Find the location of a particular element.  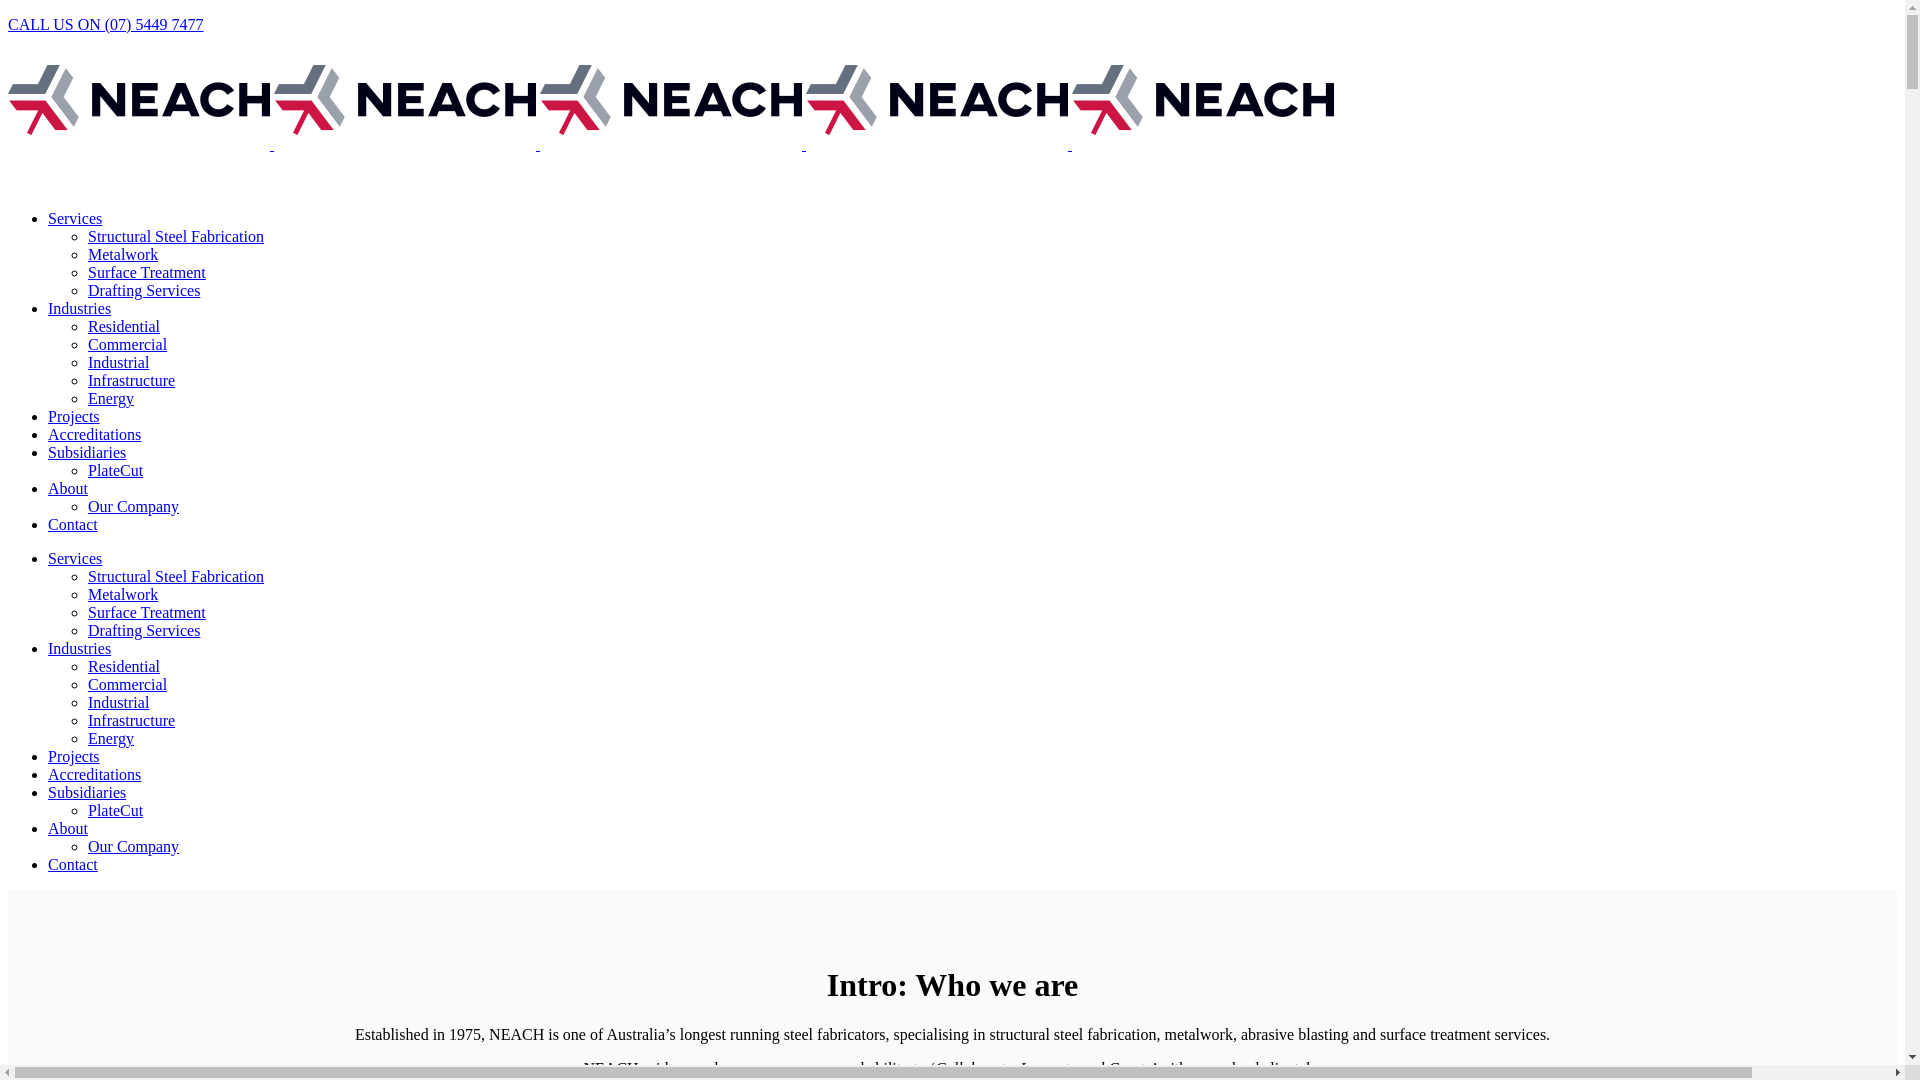

About is located at coordinates (68, 488).